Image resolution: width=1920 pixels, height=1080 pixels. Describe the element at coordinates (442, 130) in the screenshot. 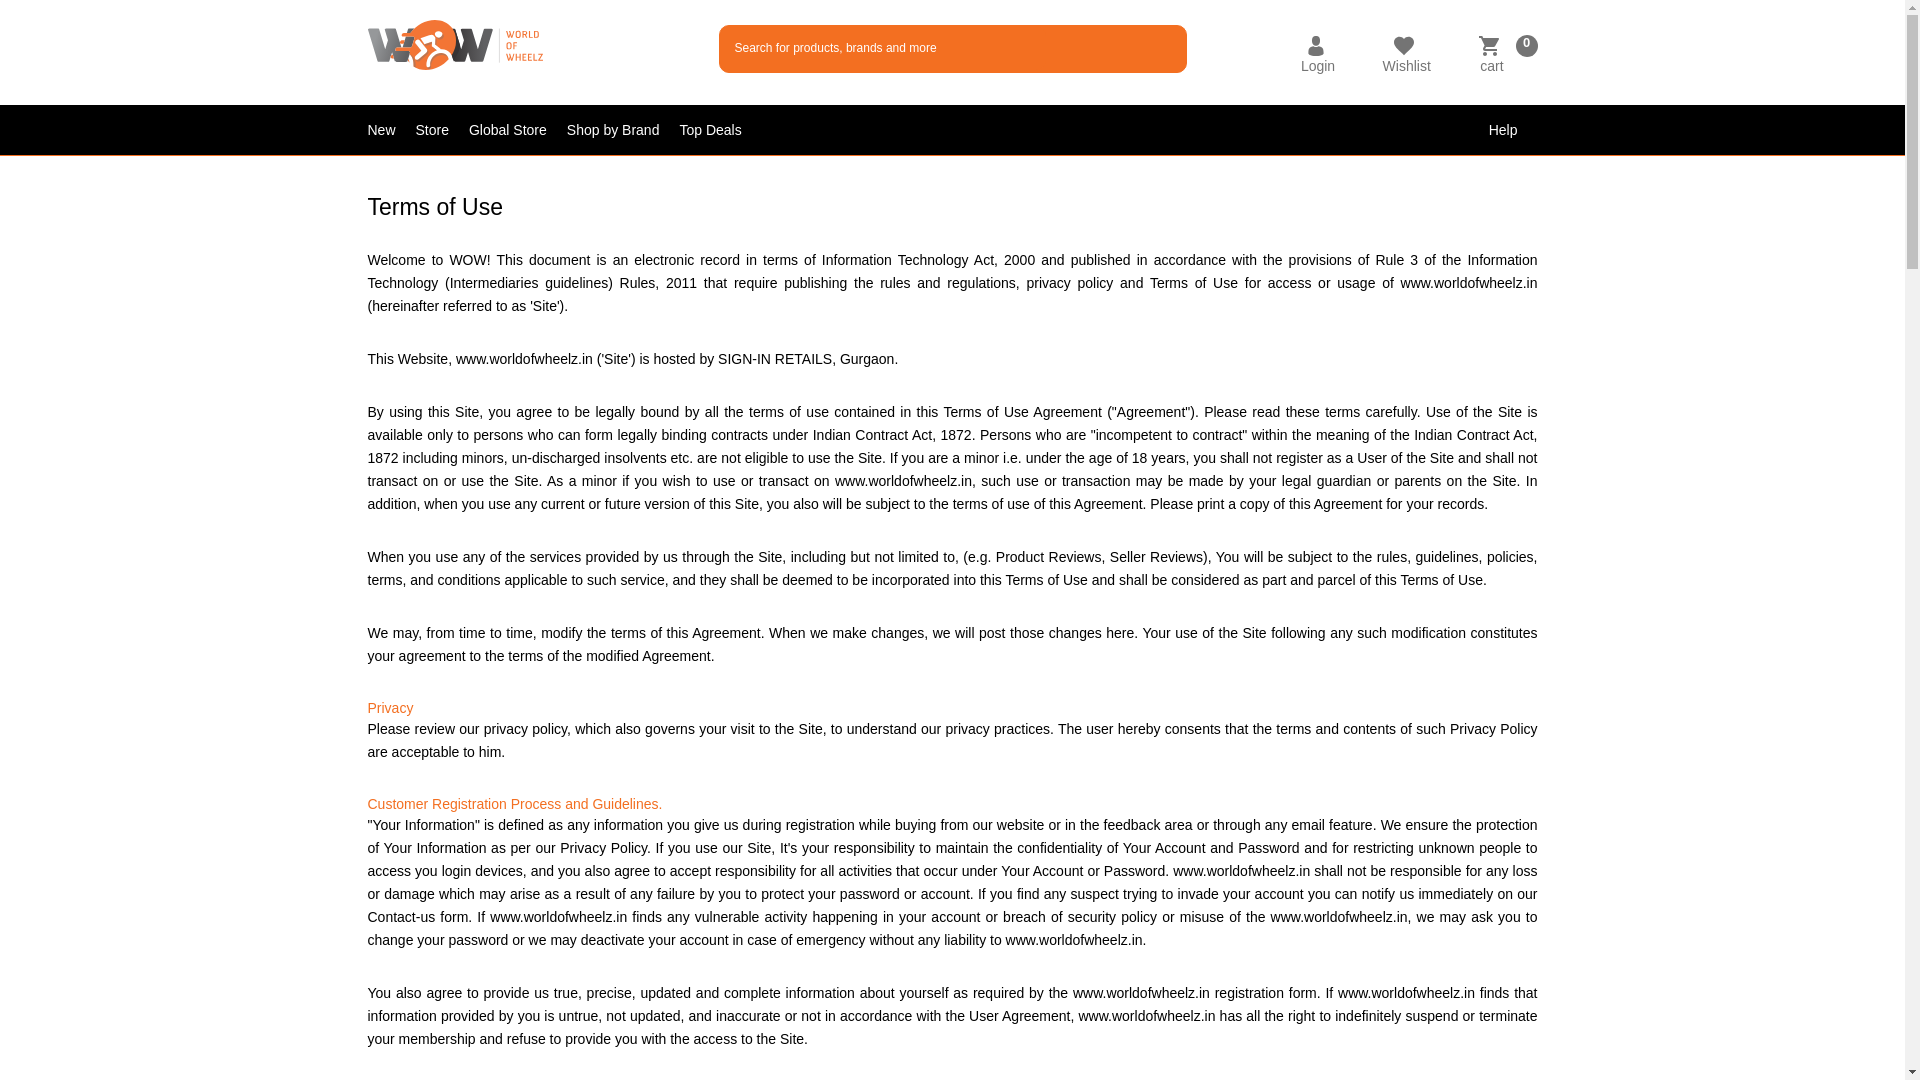

I see `Store` at that location.